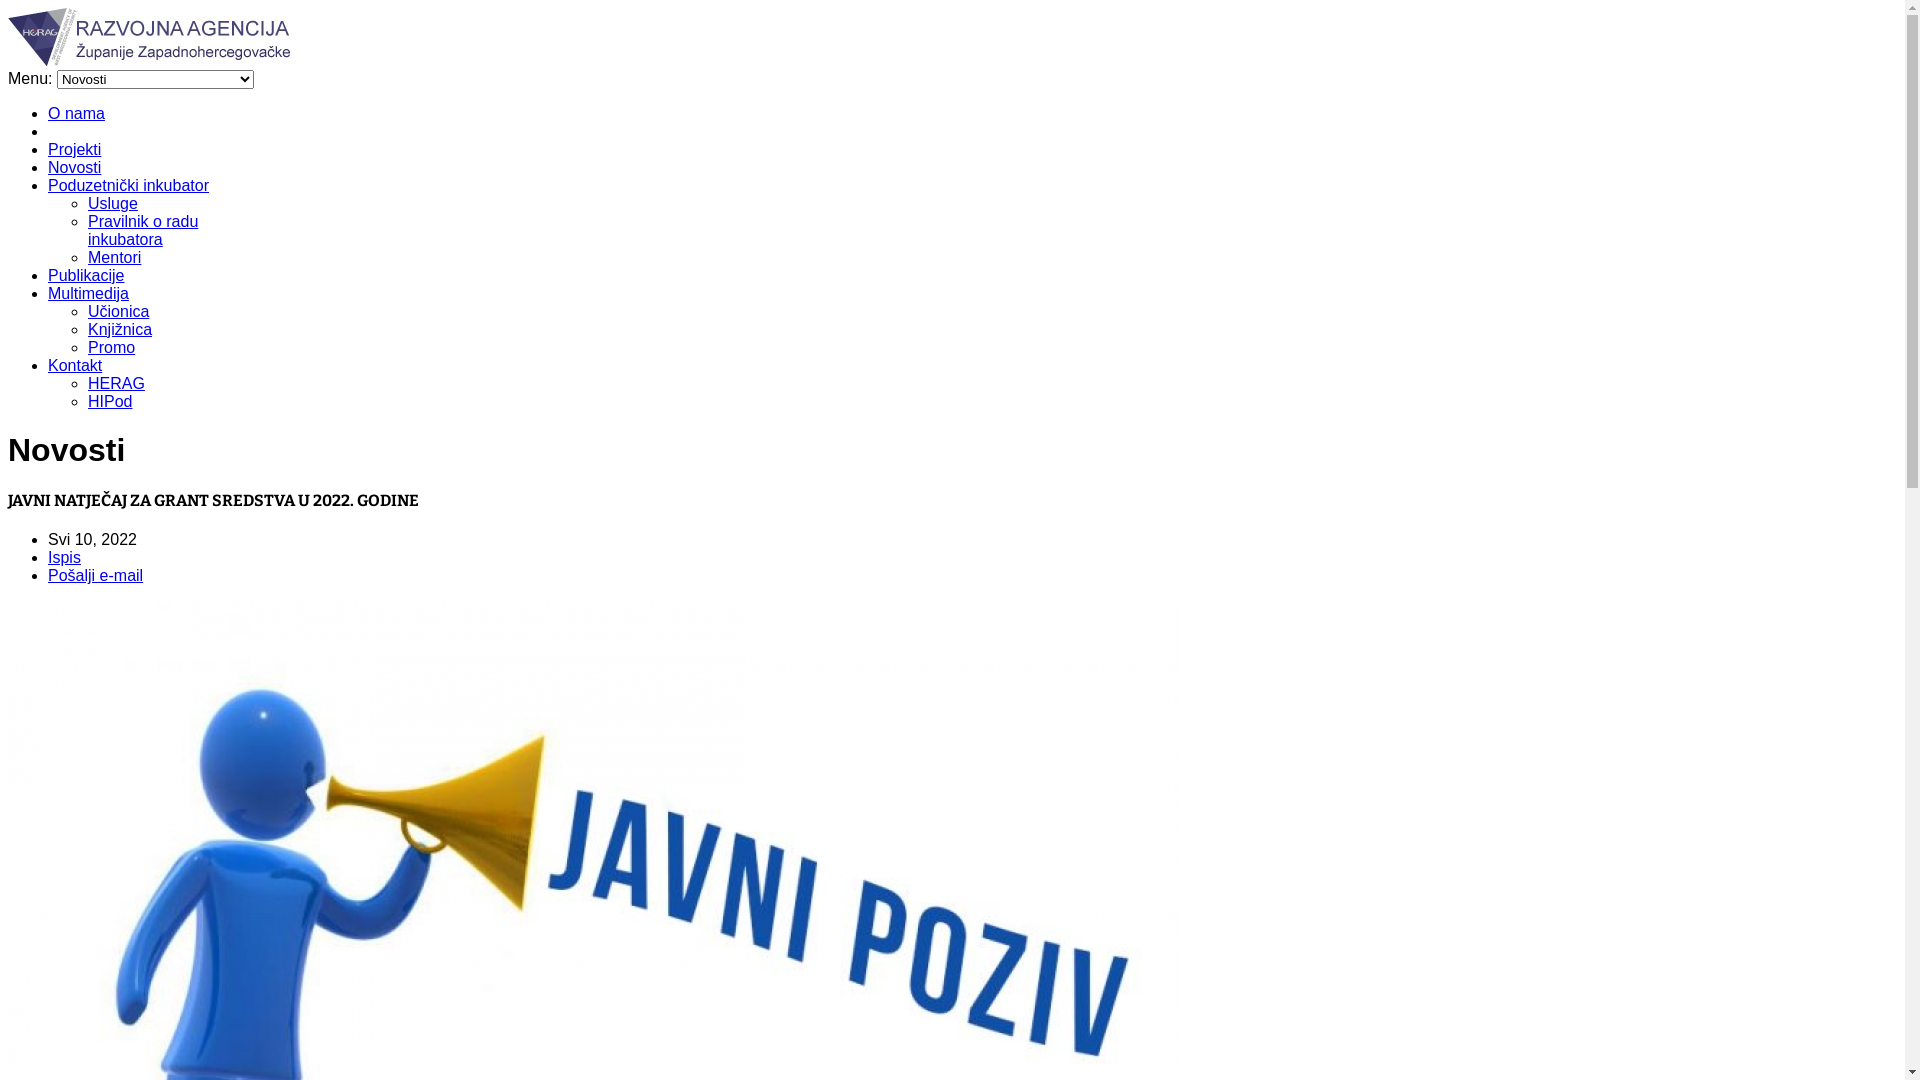  What do you see at coordinates (64, 558) in the screenshot?
I see `Ispis` at bounding box center [64, 558].